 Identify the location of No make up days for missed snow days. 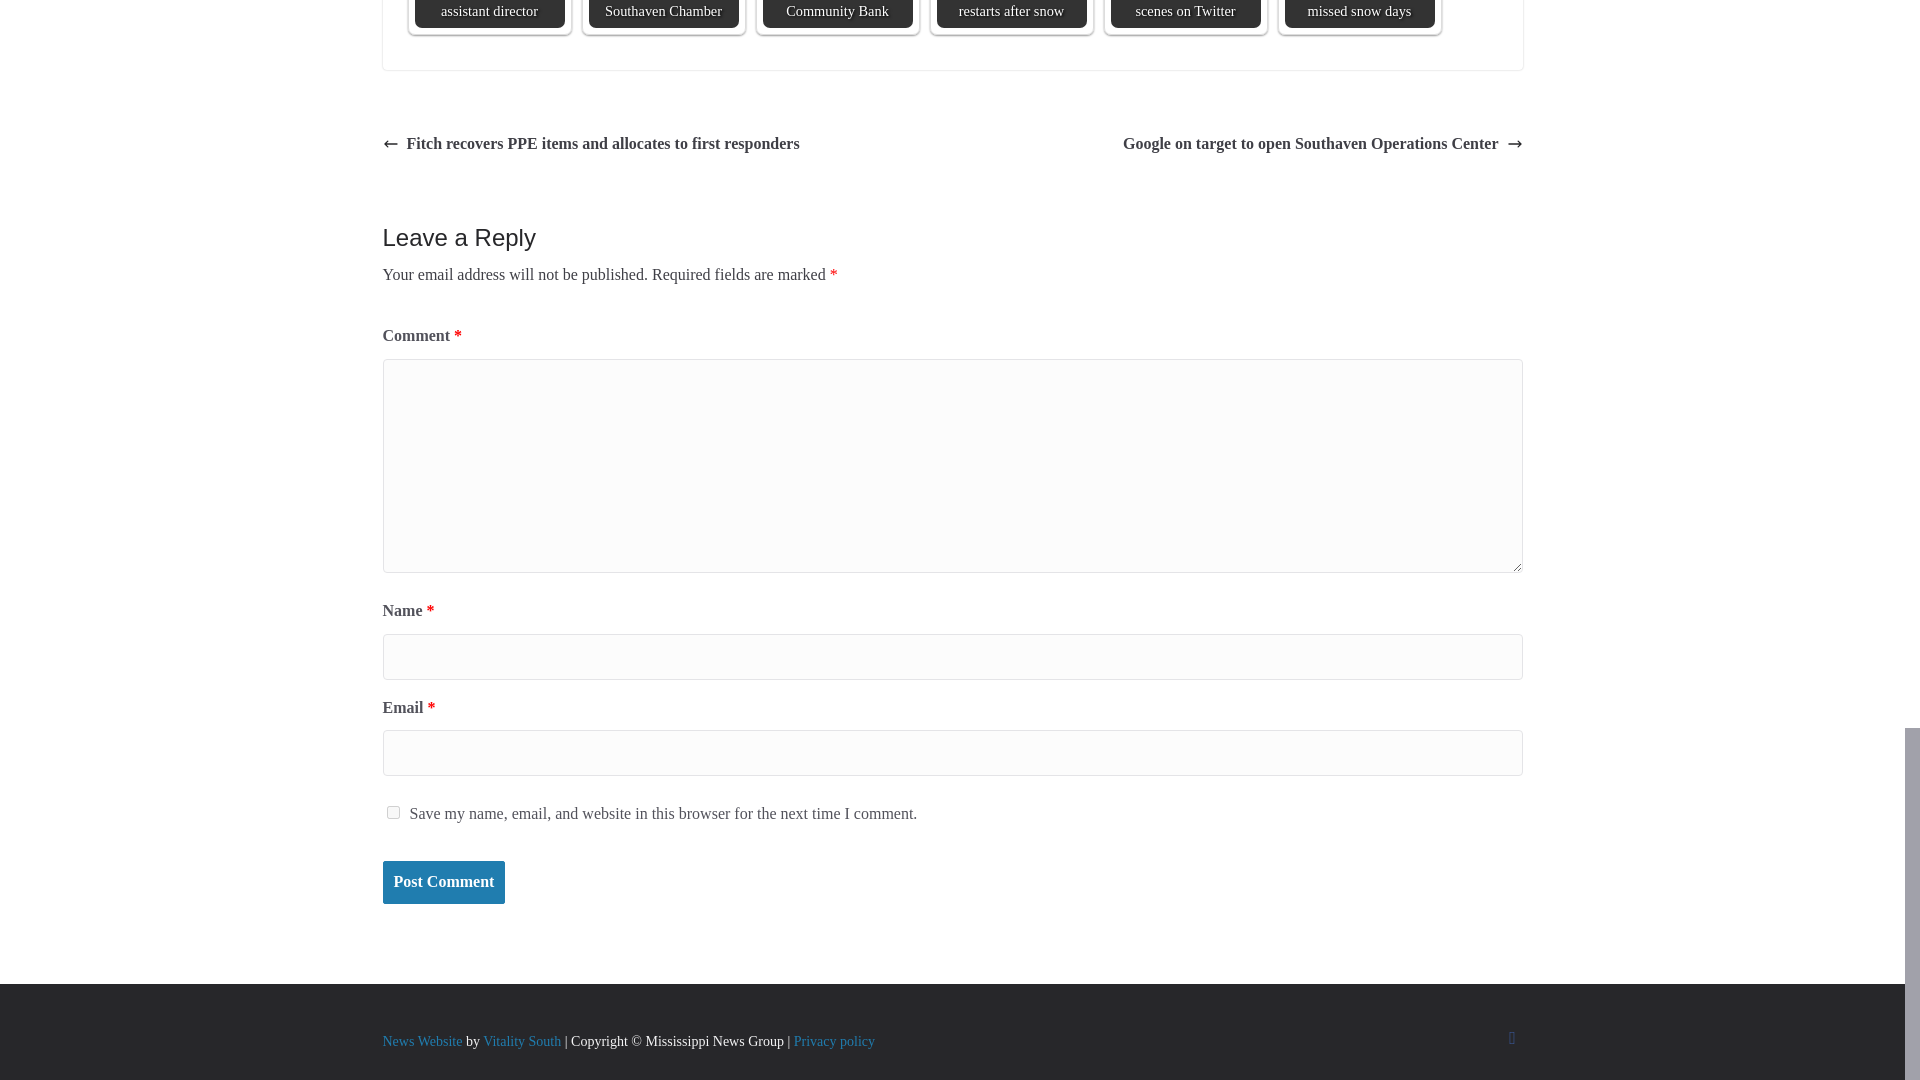
(1359, 14).